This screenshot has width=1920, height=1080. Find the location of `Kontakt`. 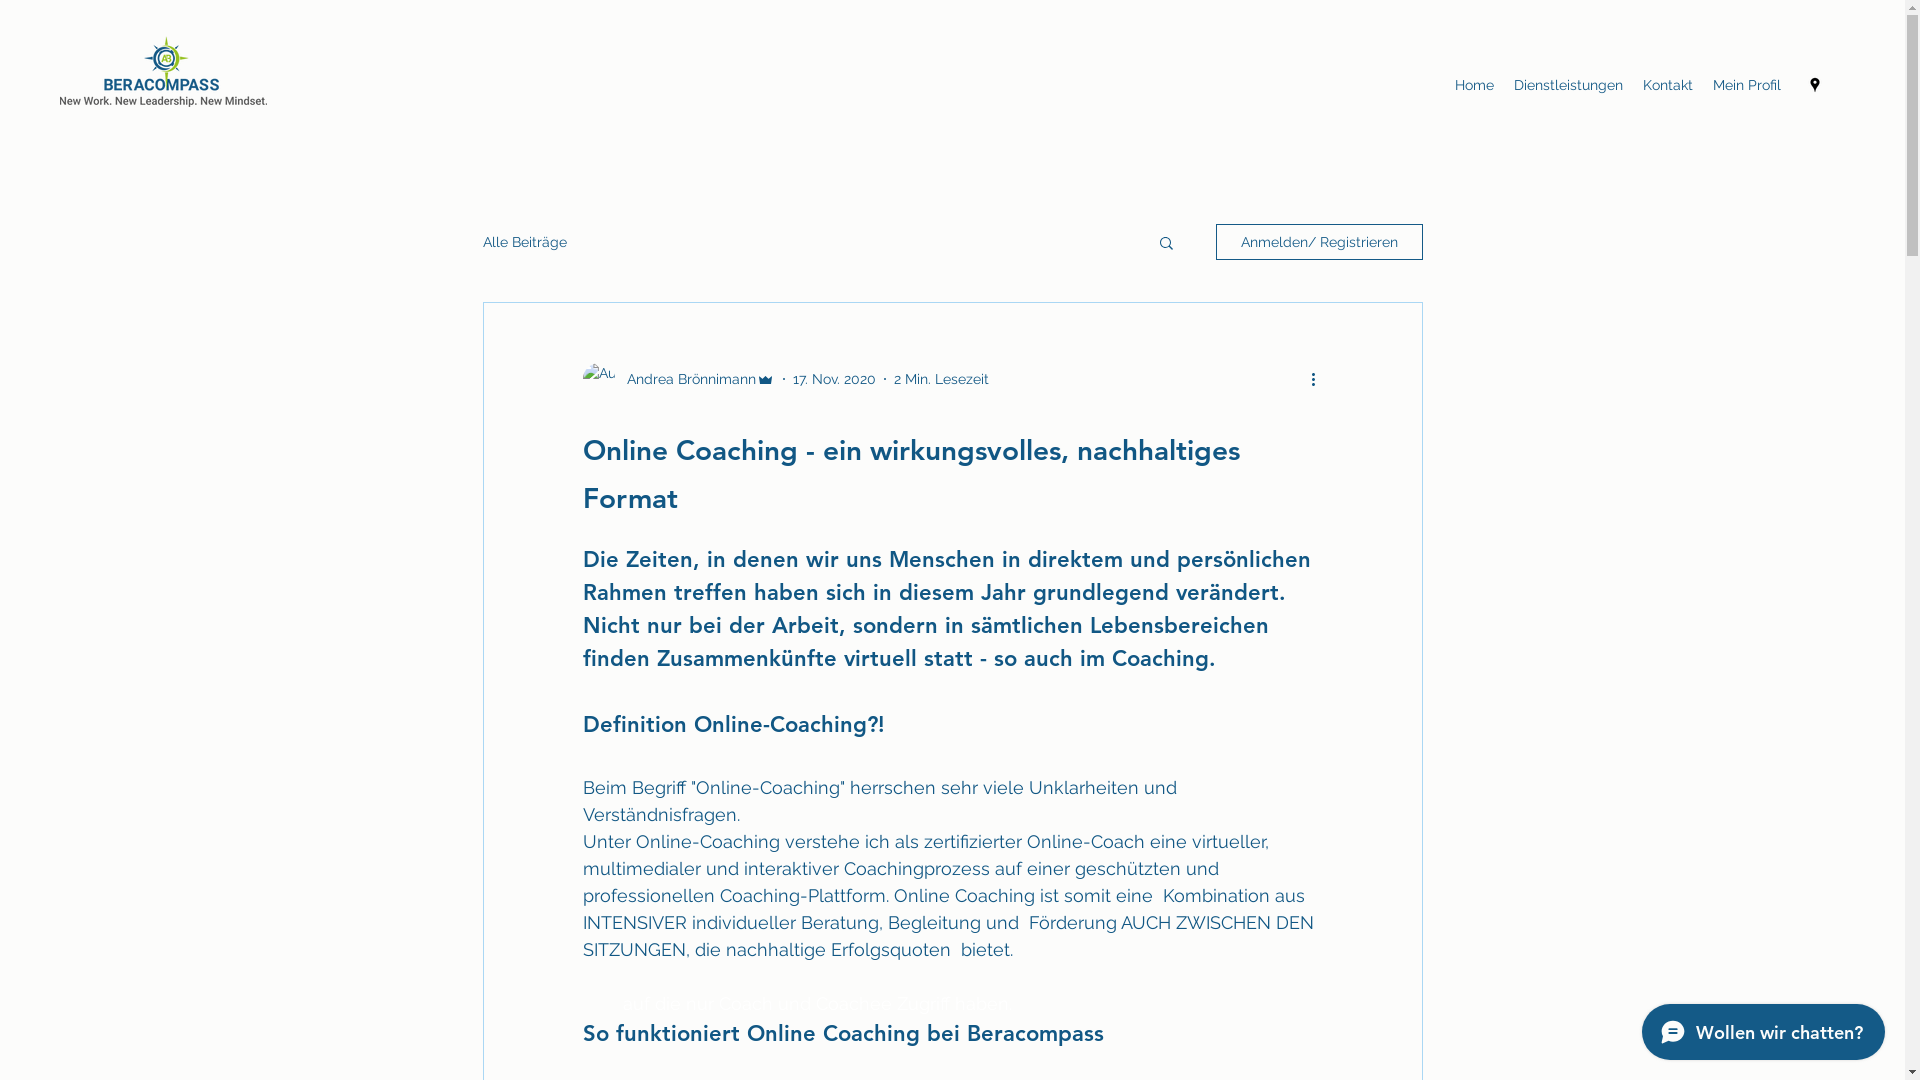

Kontakt is located at coordinates (1668, 85).